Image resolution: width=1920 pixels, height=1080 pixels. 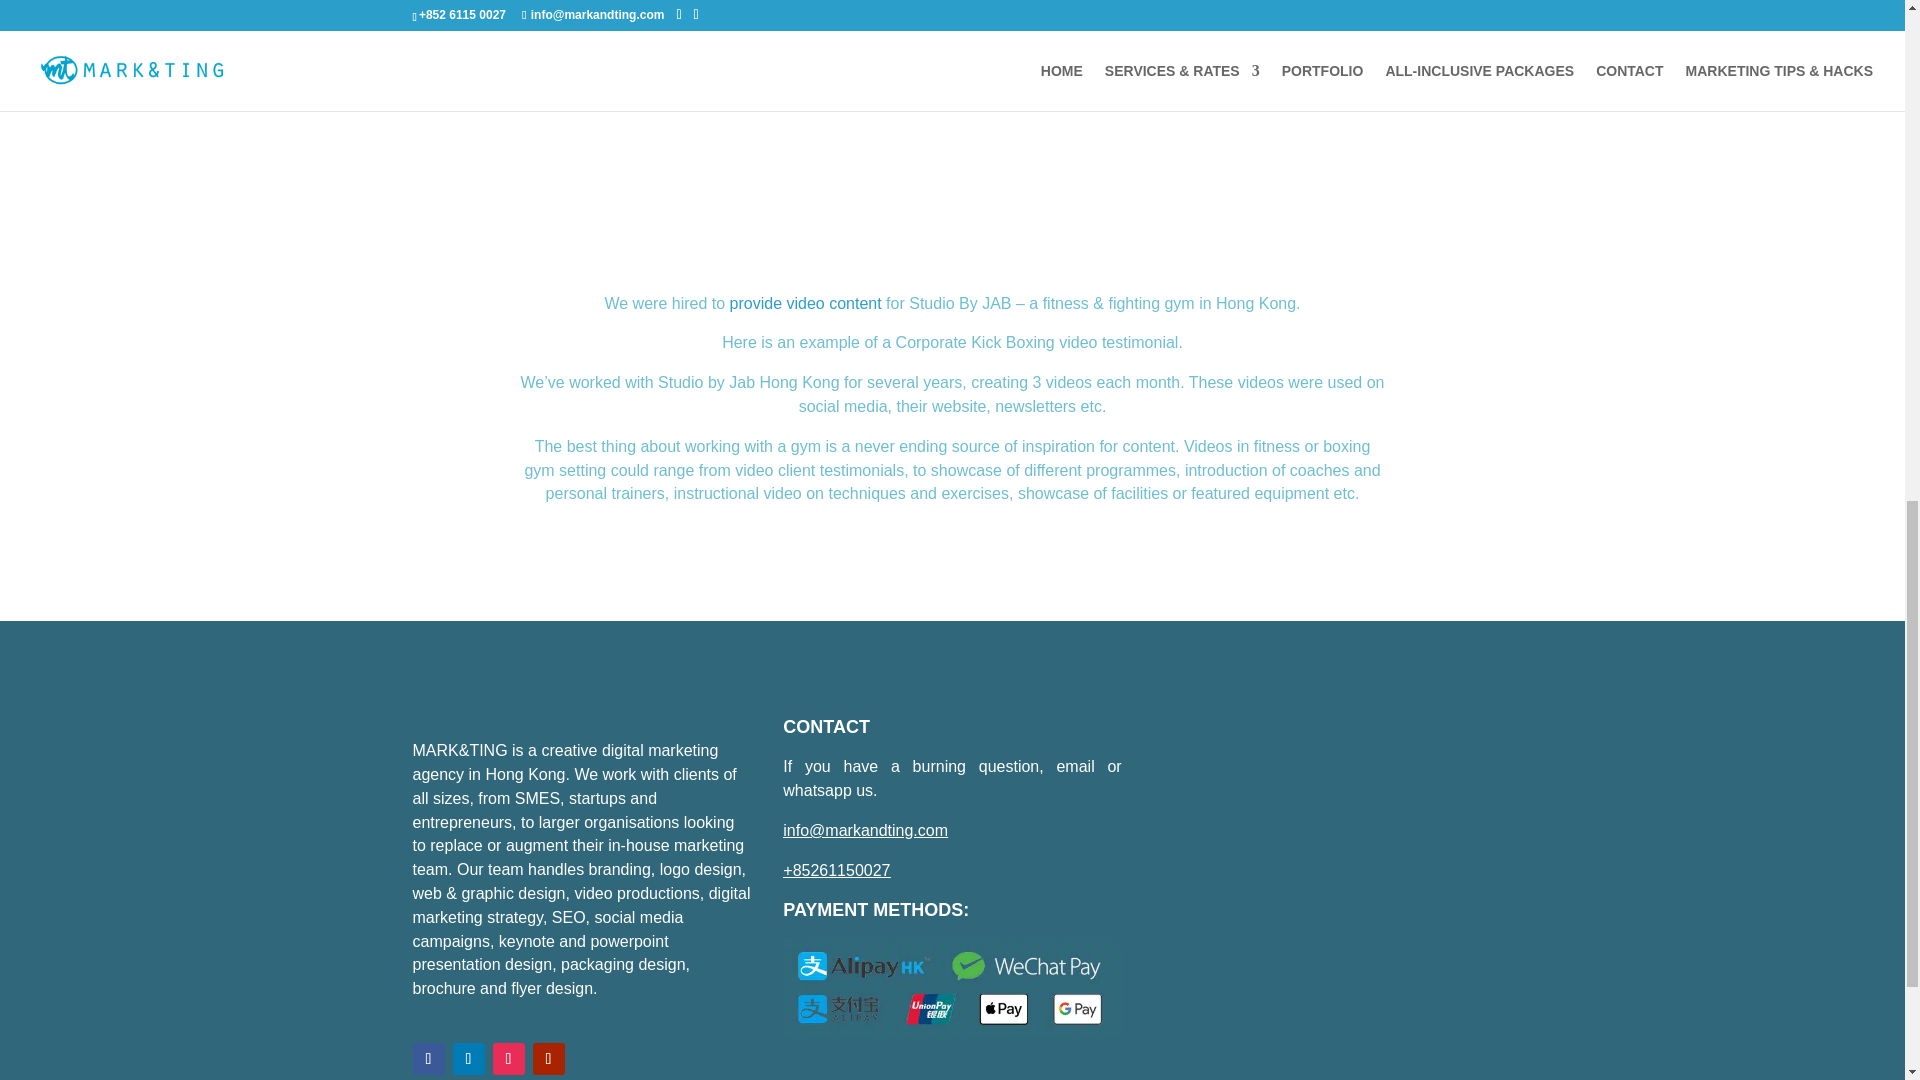 What do you see at coordinates (1322, 886) in the screenshot?
I see `MARKTING-location-map-2` at bounding box center [1322, 886].